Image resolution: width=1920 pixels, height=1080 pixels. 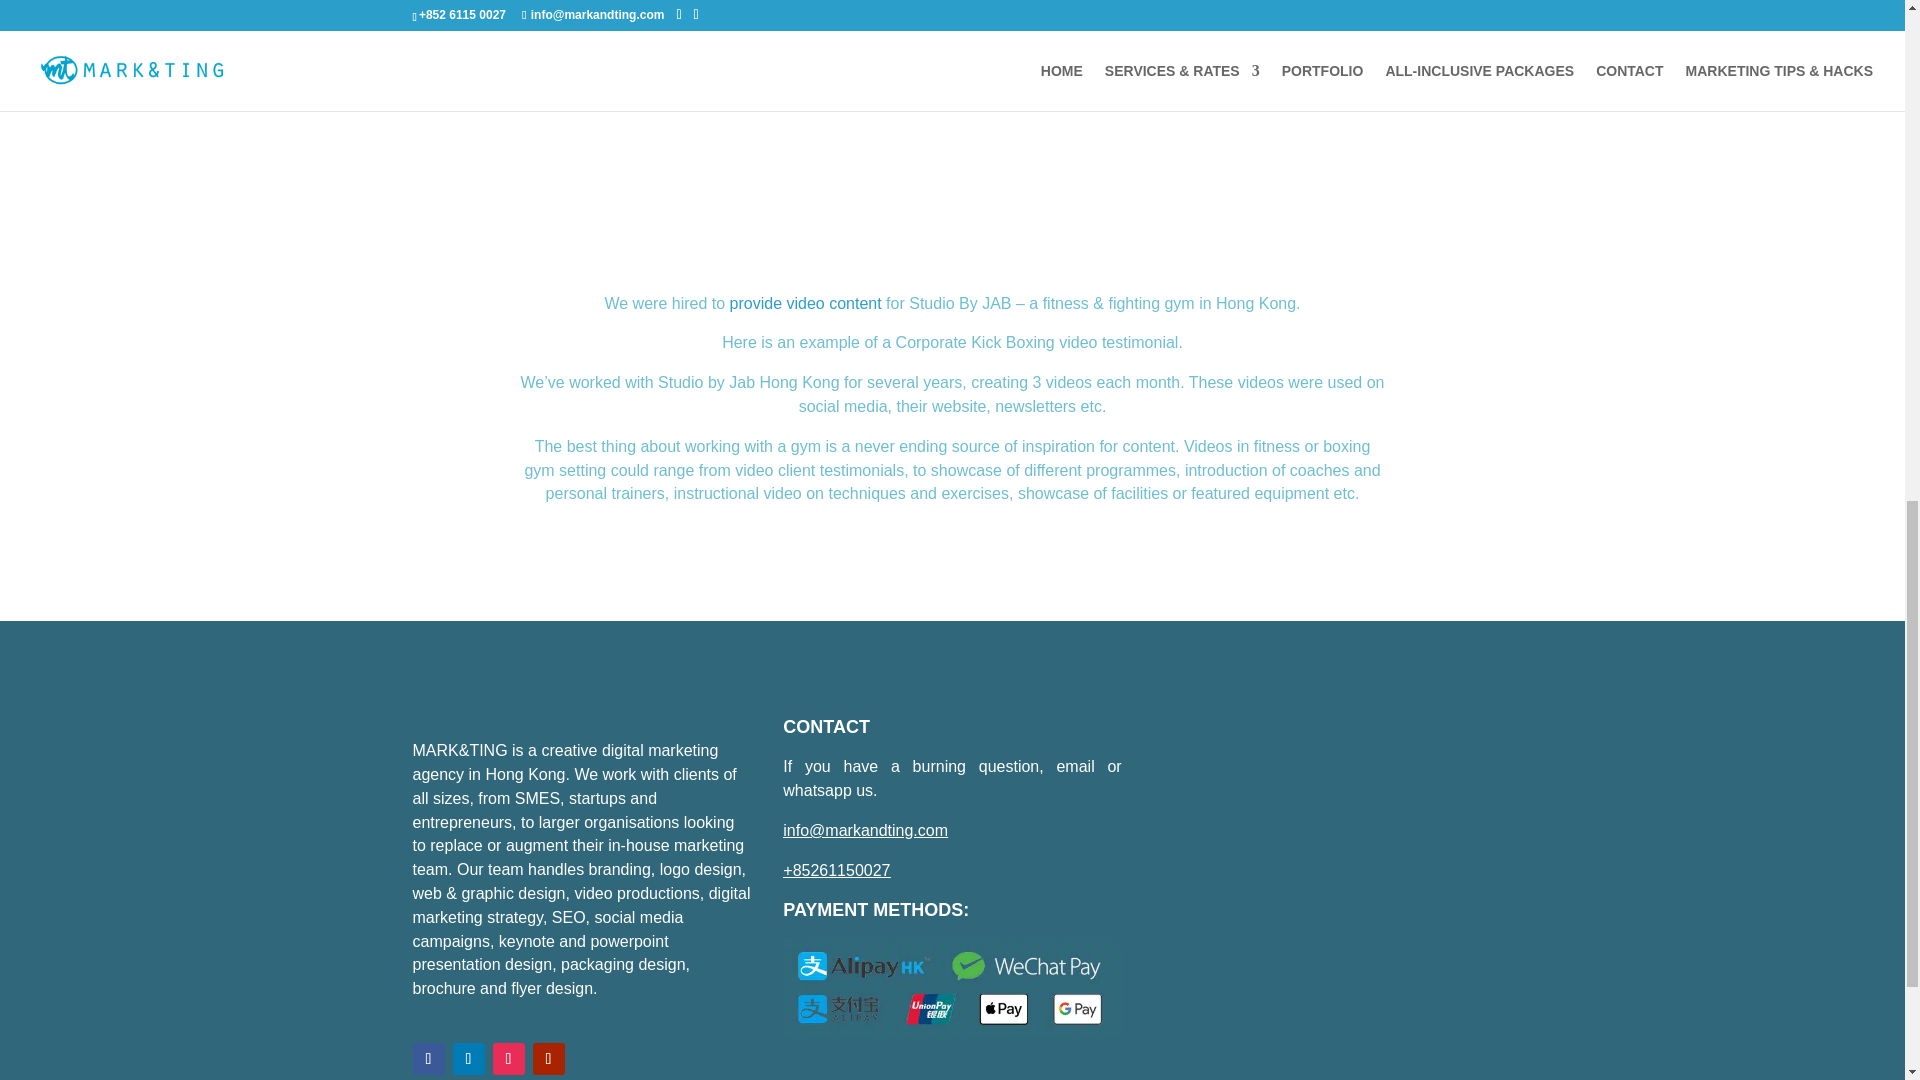 What do you see at coordinates (1322, 886) in the screenshot?
I see `MARKTING-location-map-2` at bounding box center [1322, 886].